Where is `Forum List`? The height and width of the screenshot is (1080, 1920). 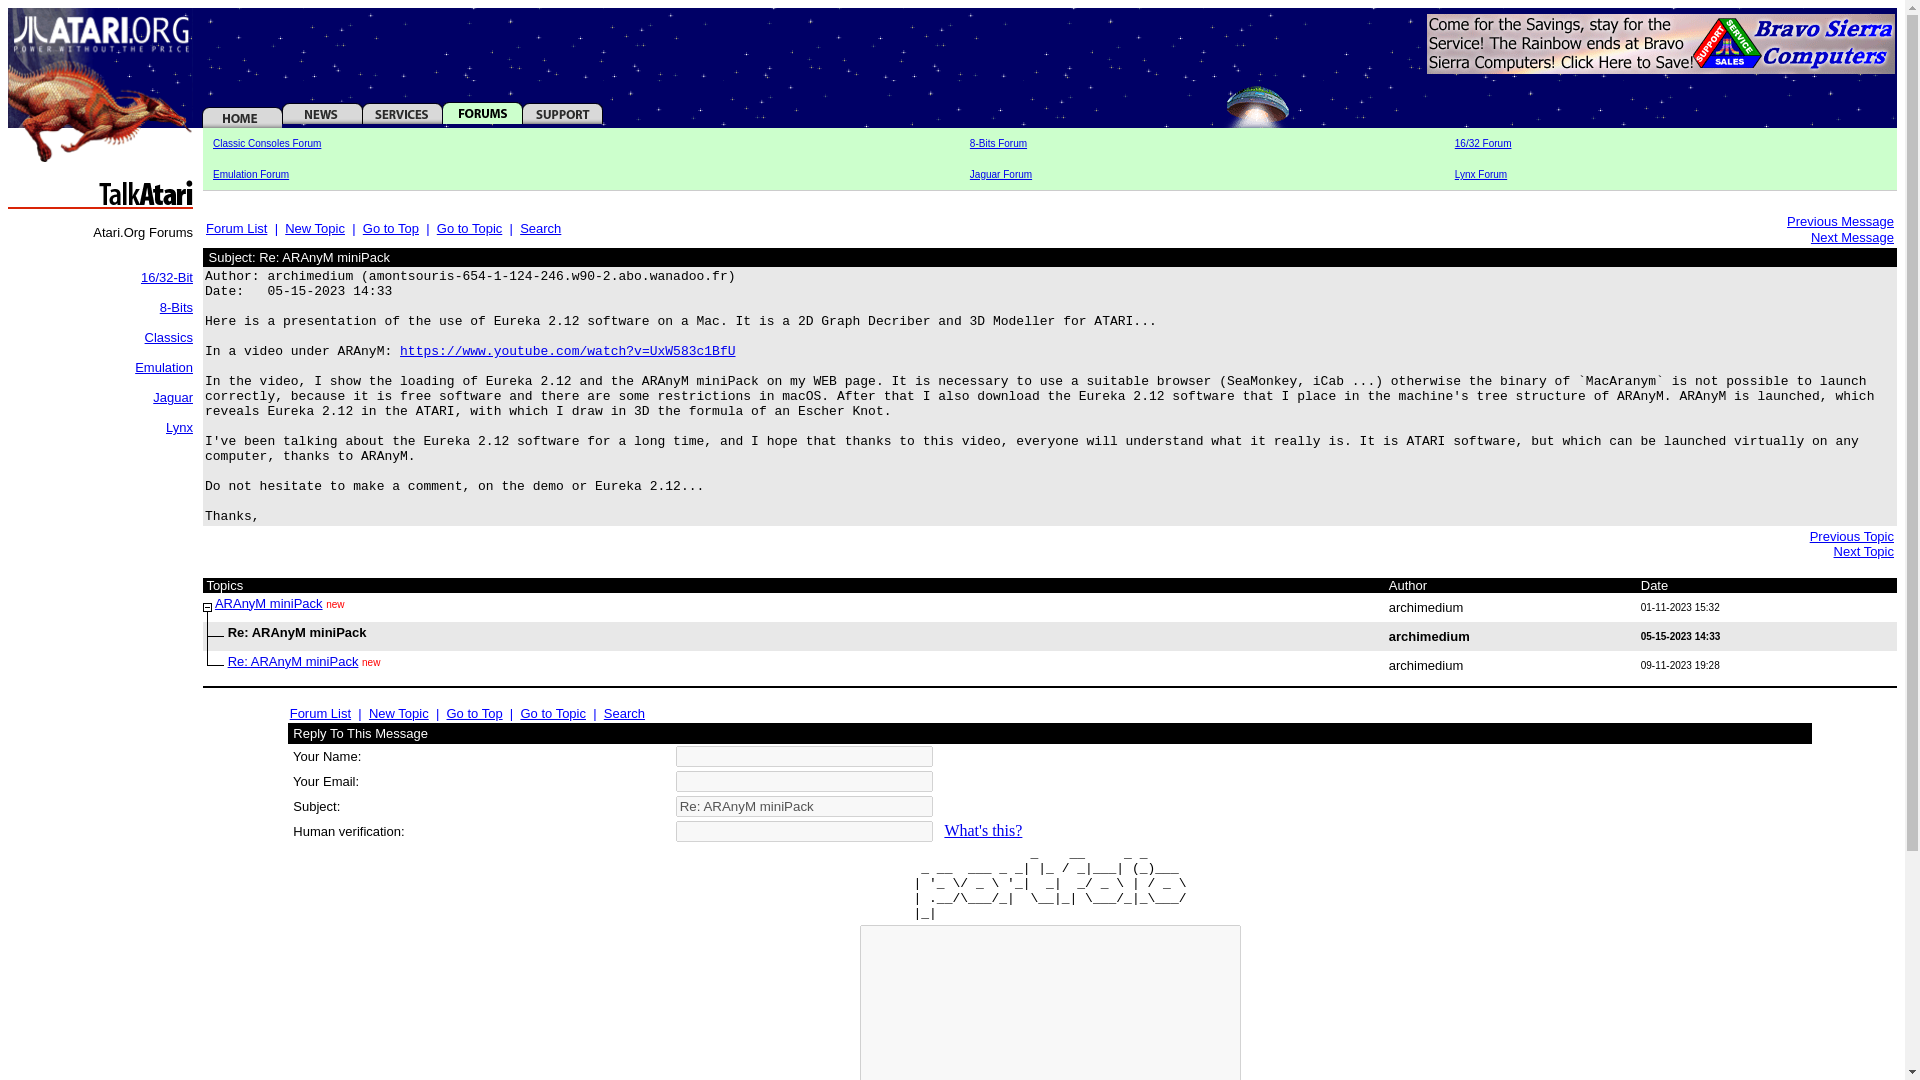
Forum List is located at coordinates (236, 228).